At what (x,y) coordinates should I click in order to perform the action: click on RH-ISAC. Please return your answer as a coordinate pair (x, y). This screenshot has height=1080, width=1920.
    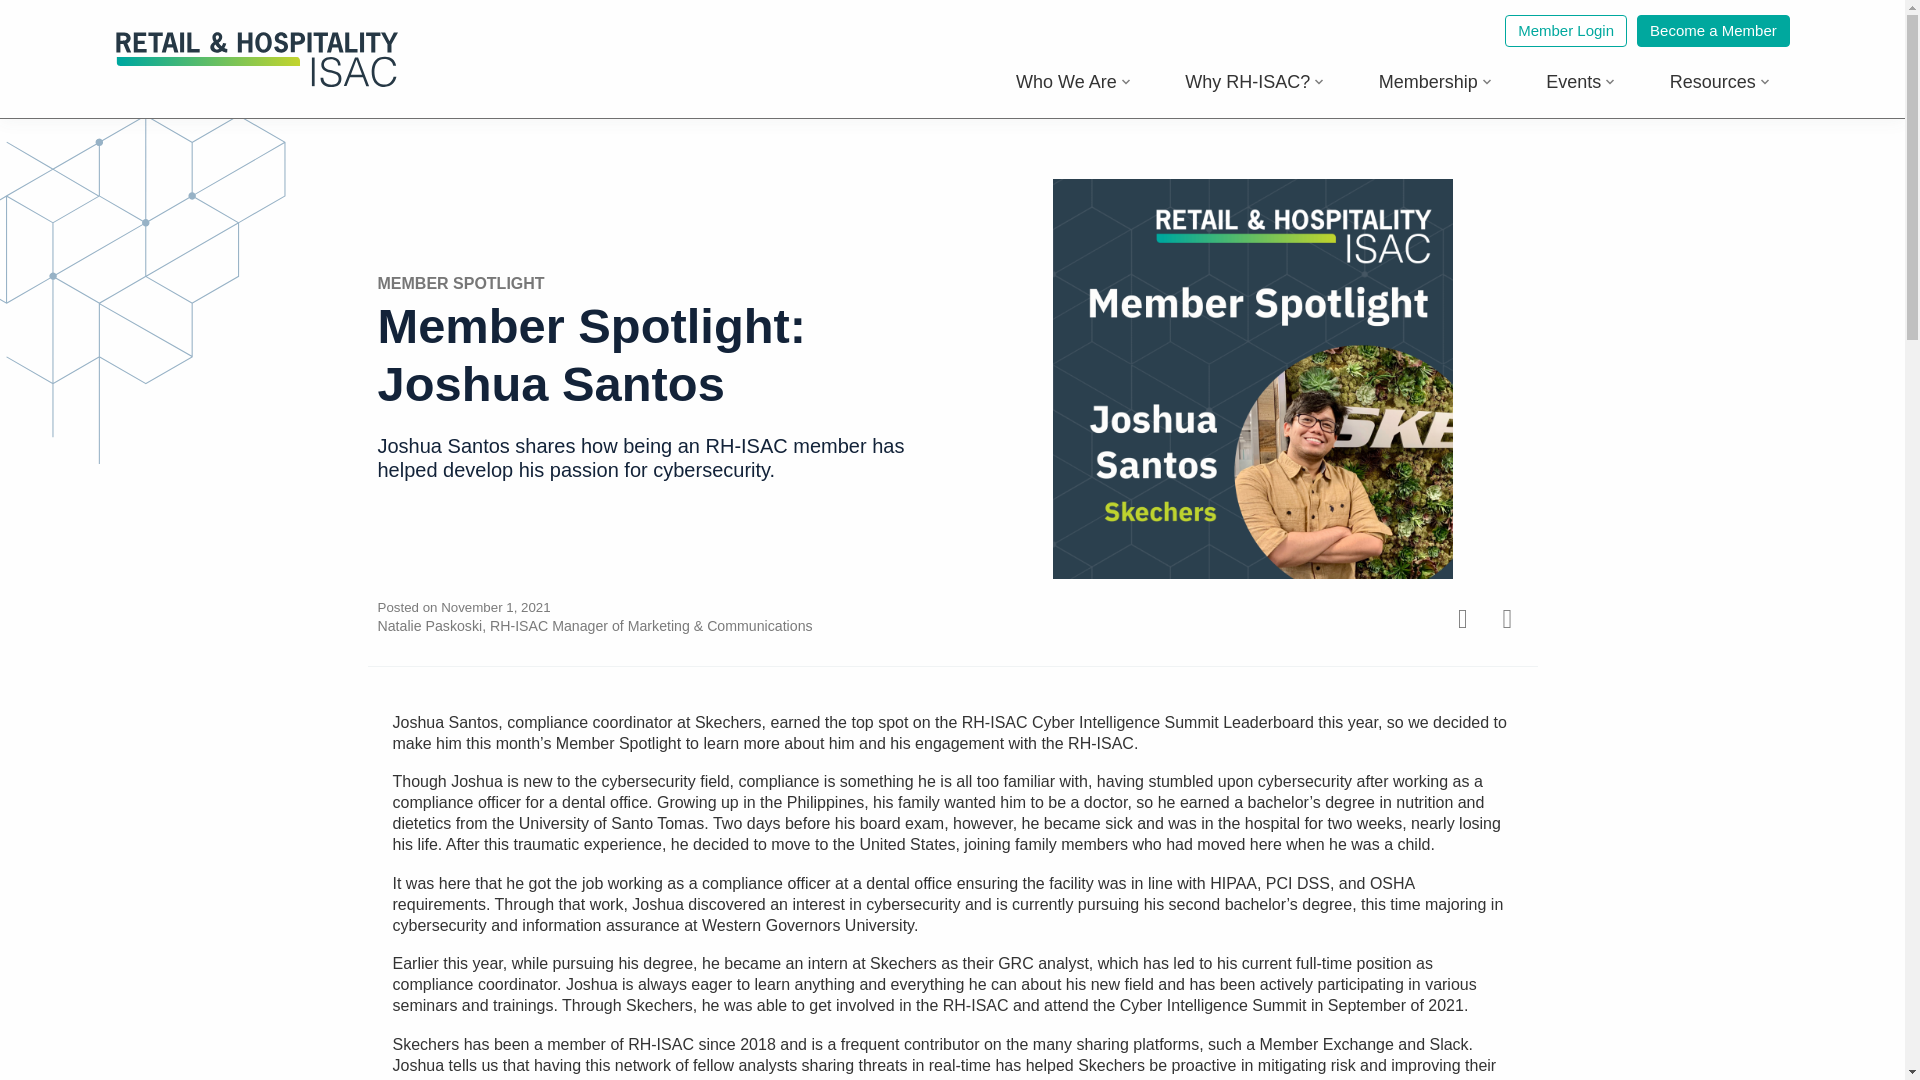
    Looking at the image, I should click on (257, 82).